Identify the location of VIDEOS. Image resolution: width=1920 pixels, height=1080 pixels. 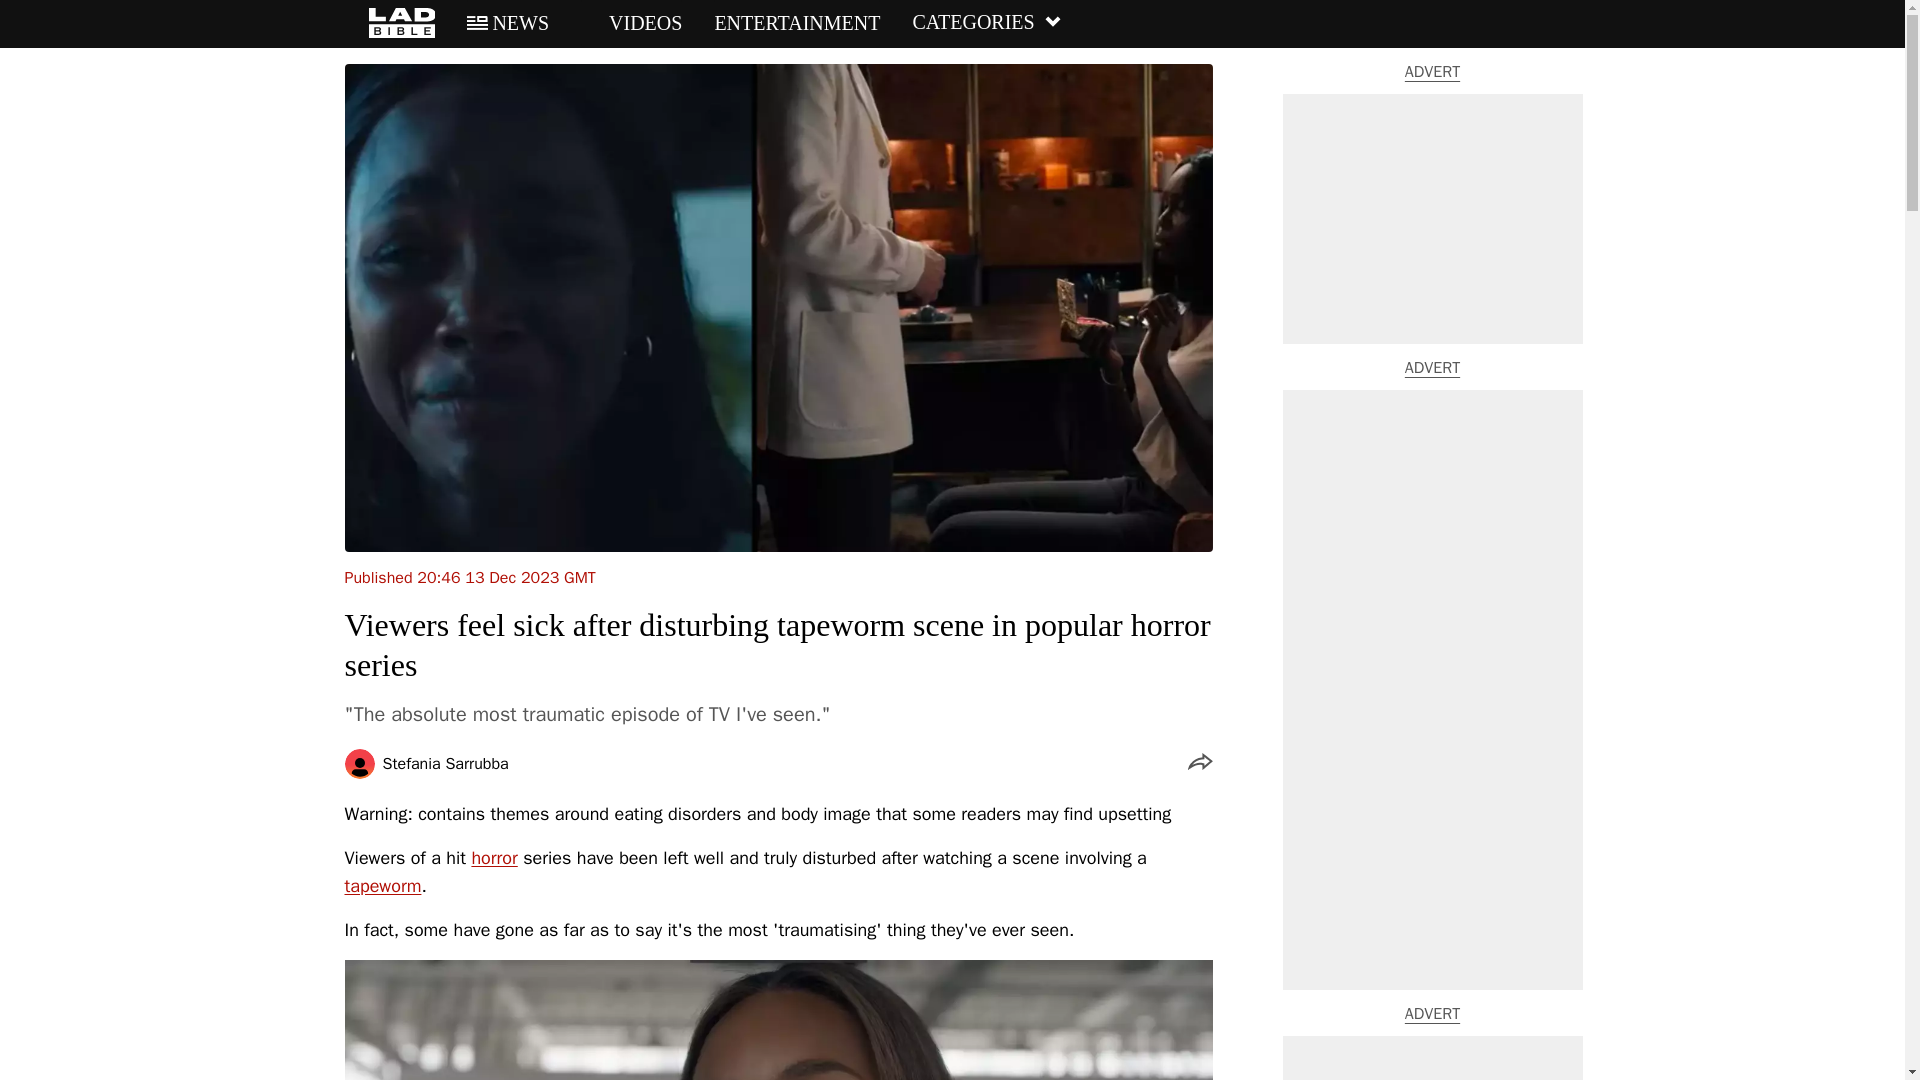
(631, 23).